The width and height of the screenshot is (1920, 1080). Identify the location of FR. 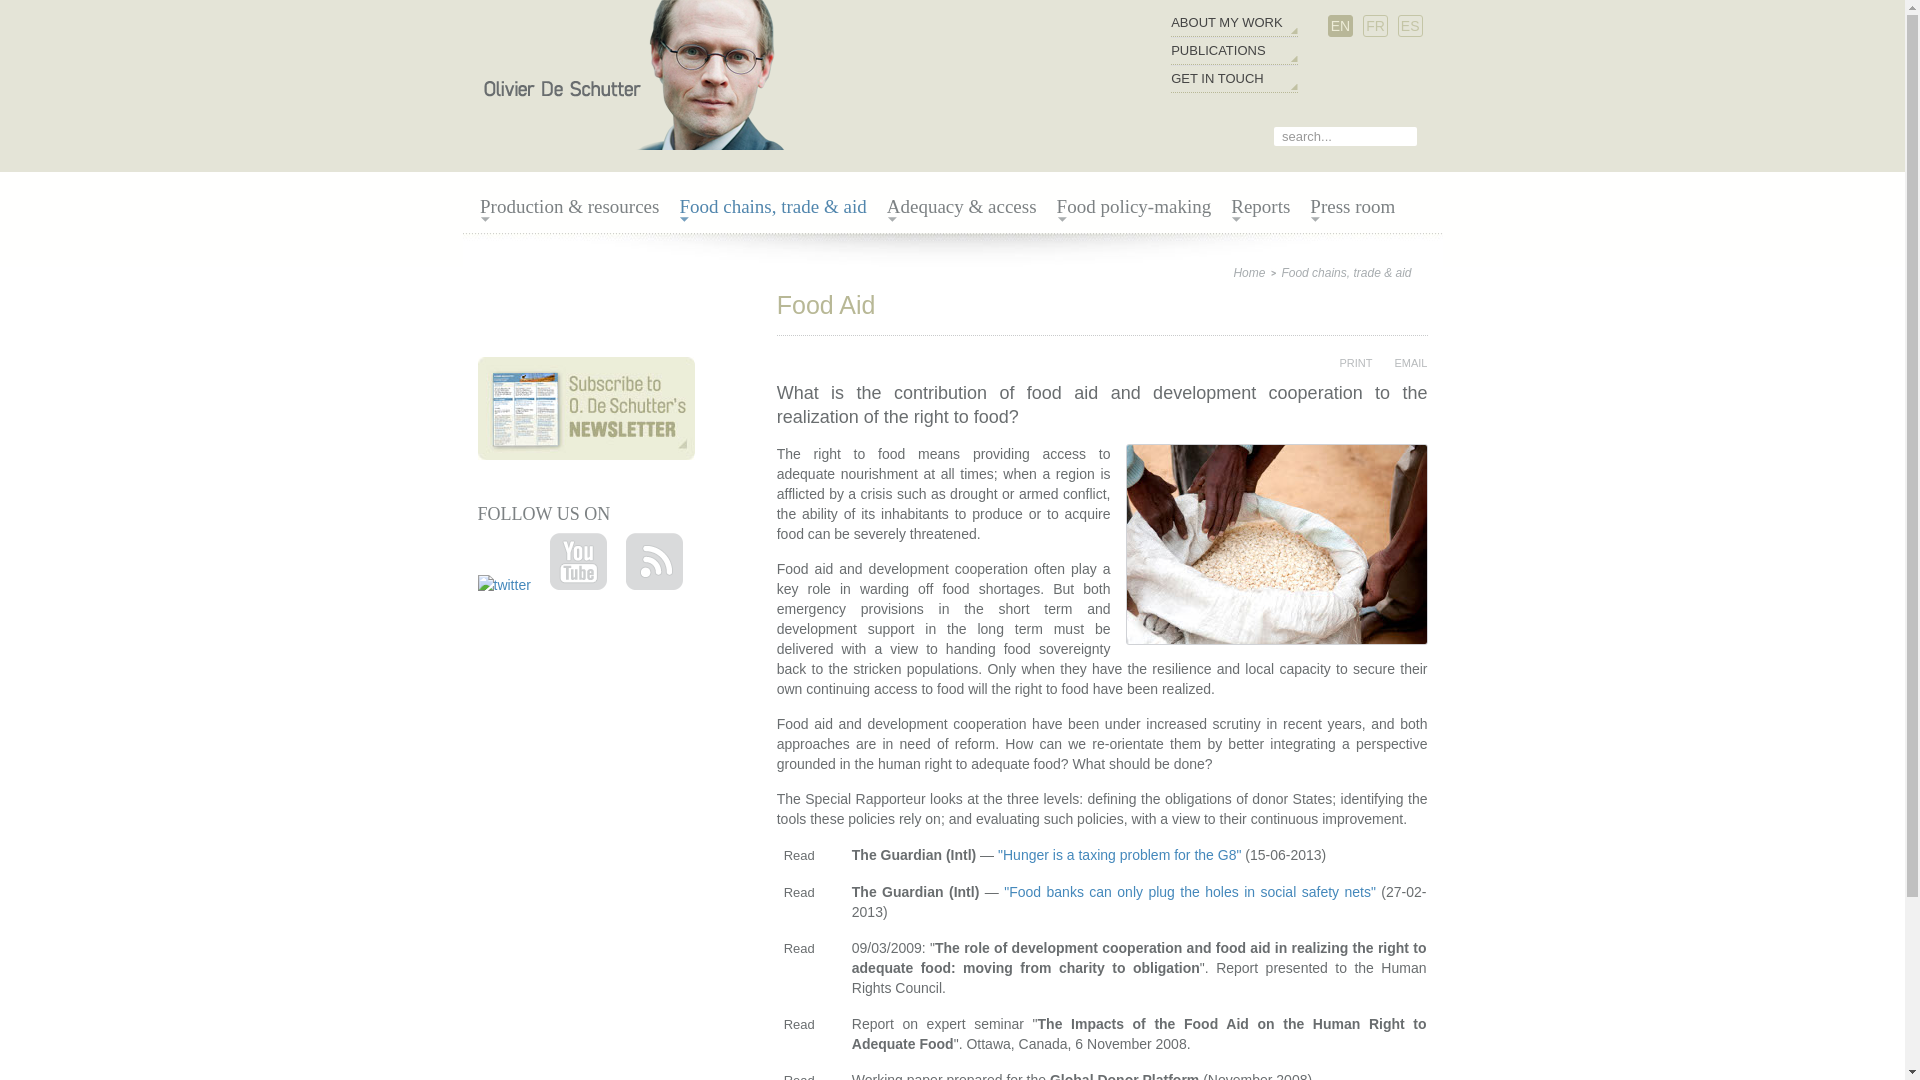
(1374, 26).